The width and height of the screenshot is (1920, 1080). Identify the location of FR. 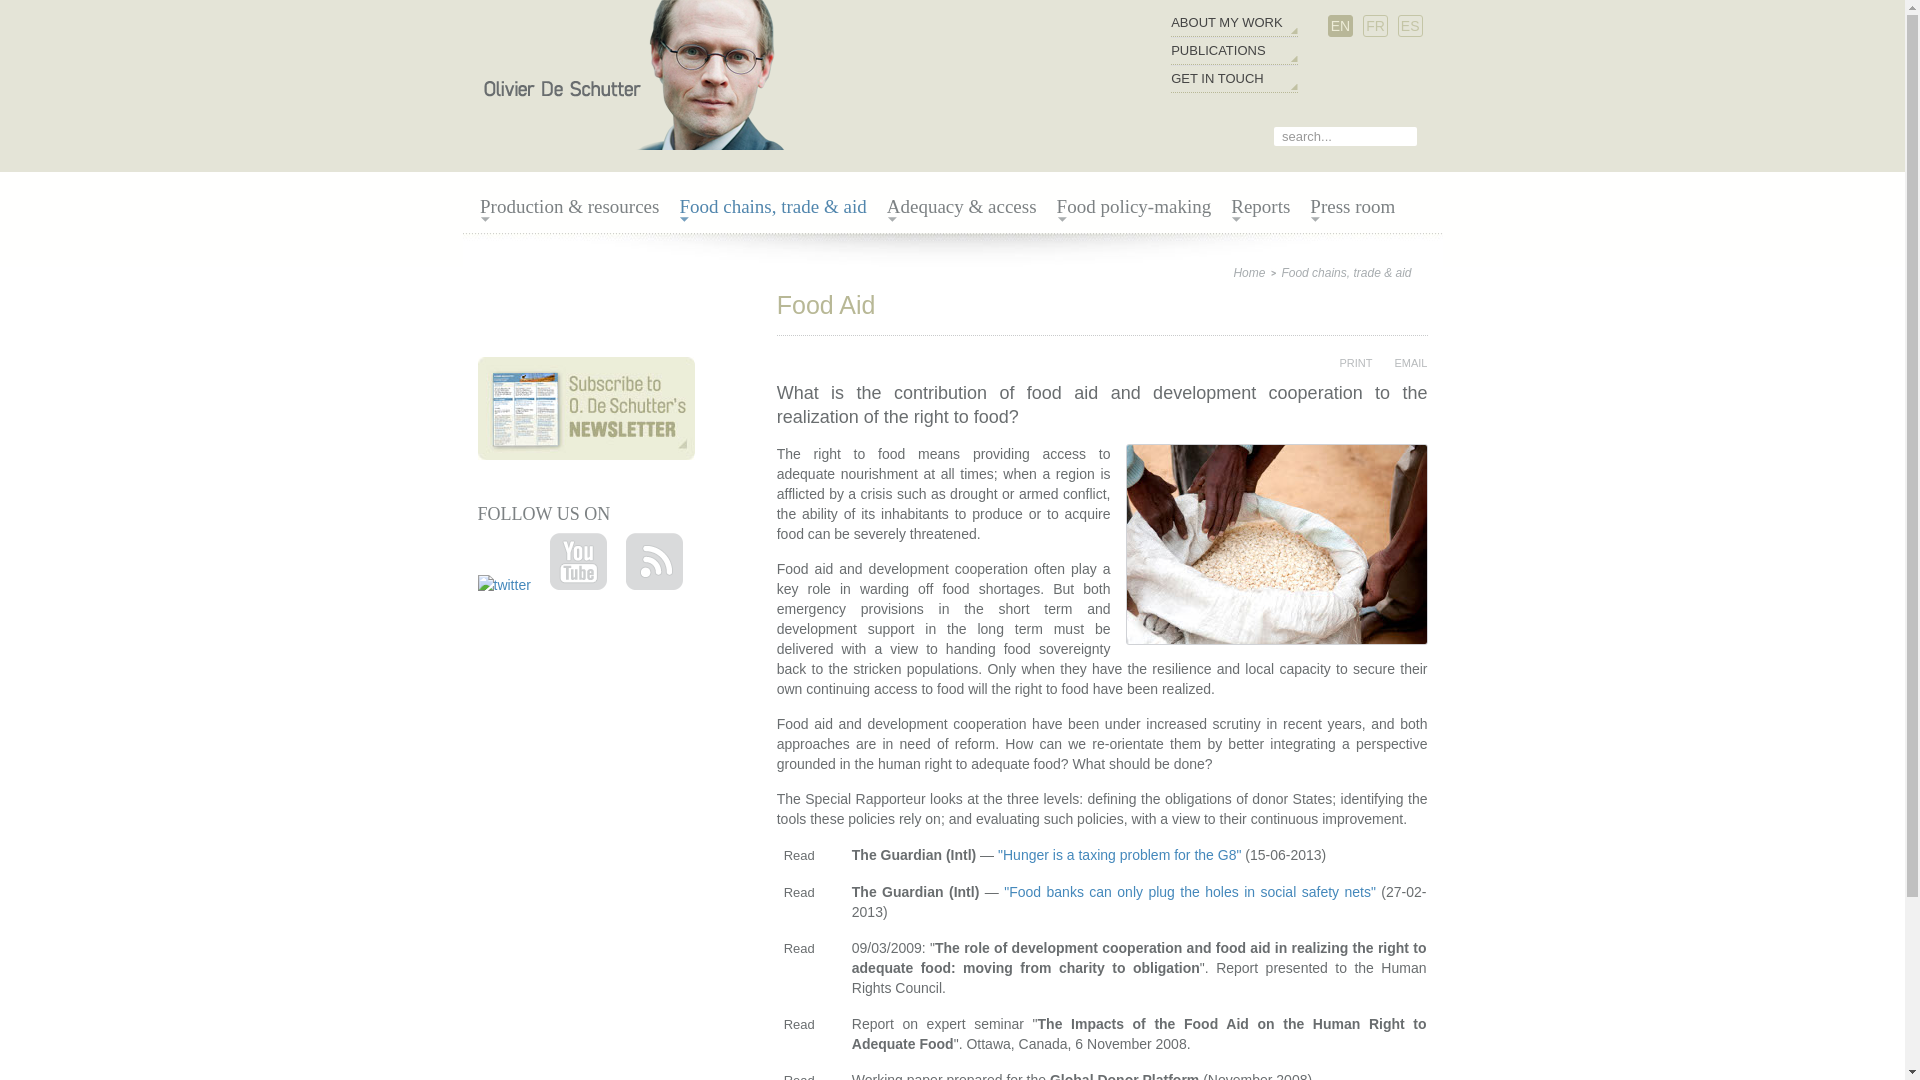
(1374, 26).